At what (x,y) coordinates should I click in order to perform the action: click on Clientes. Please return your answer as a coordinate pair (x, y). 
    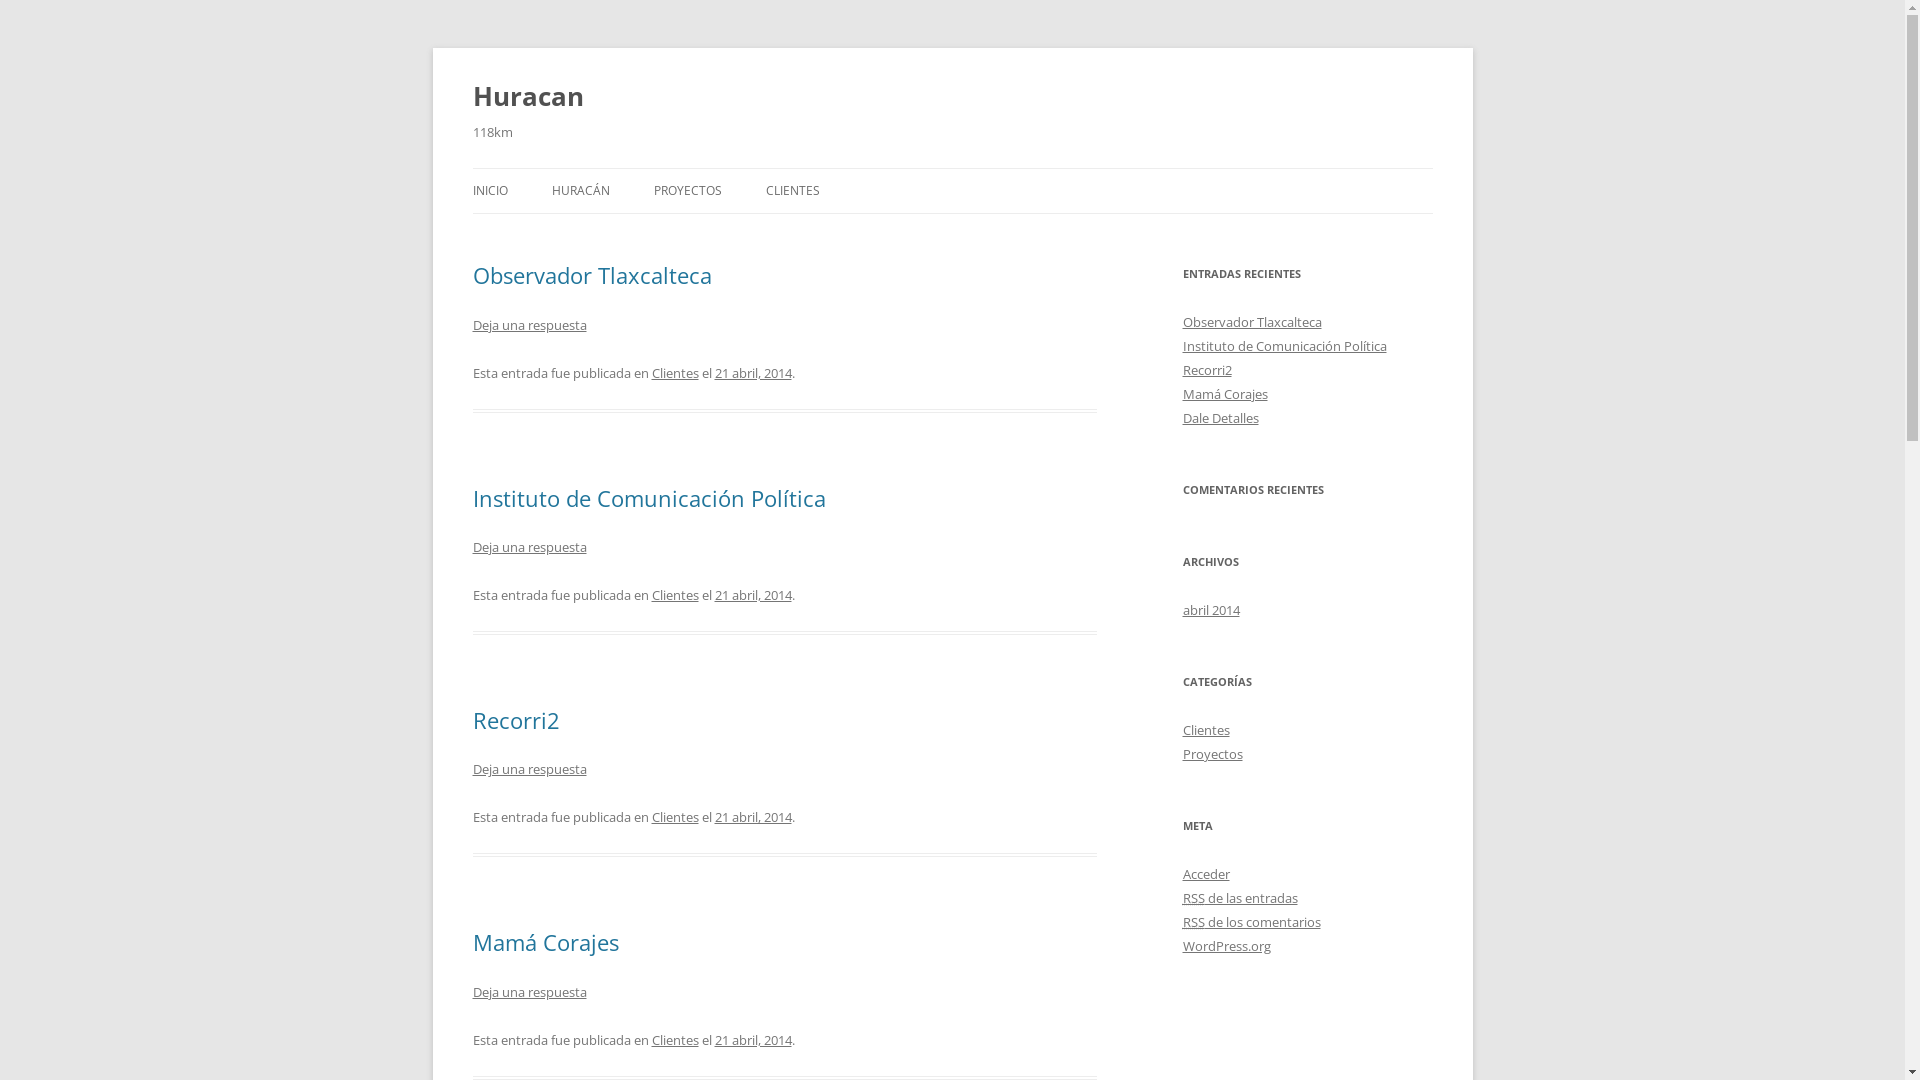
    Looking at the image, I should click on (676, 595).